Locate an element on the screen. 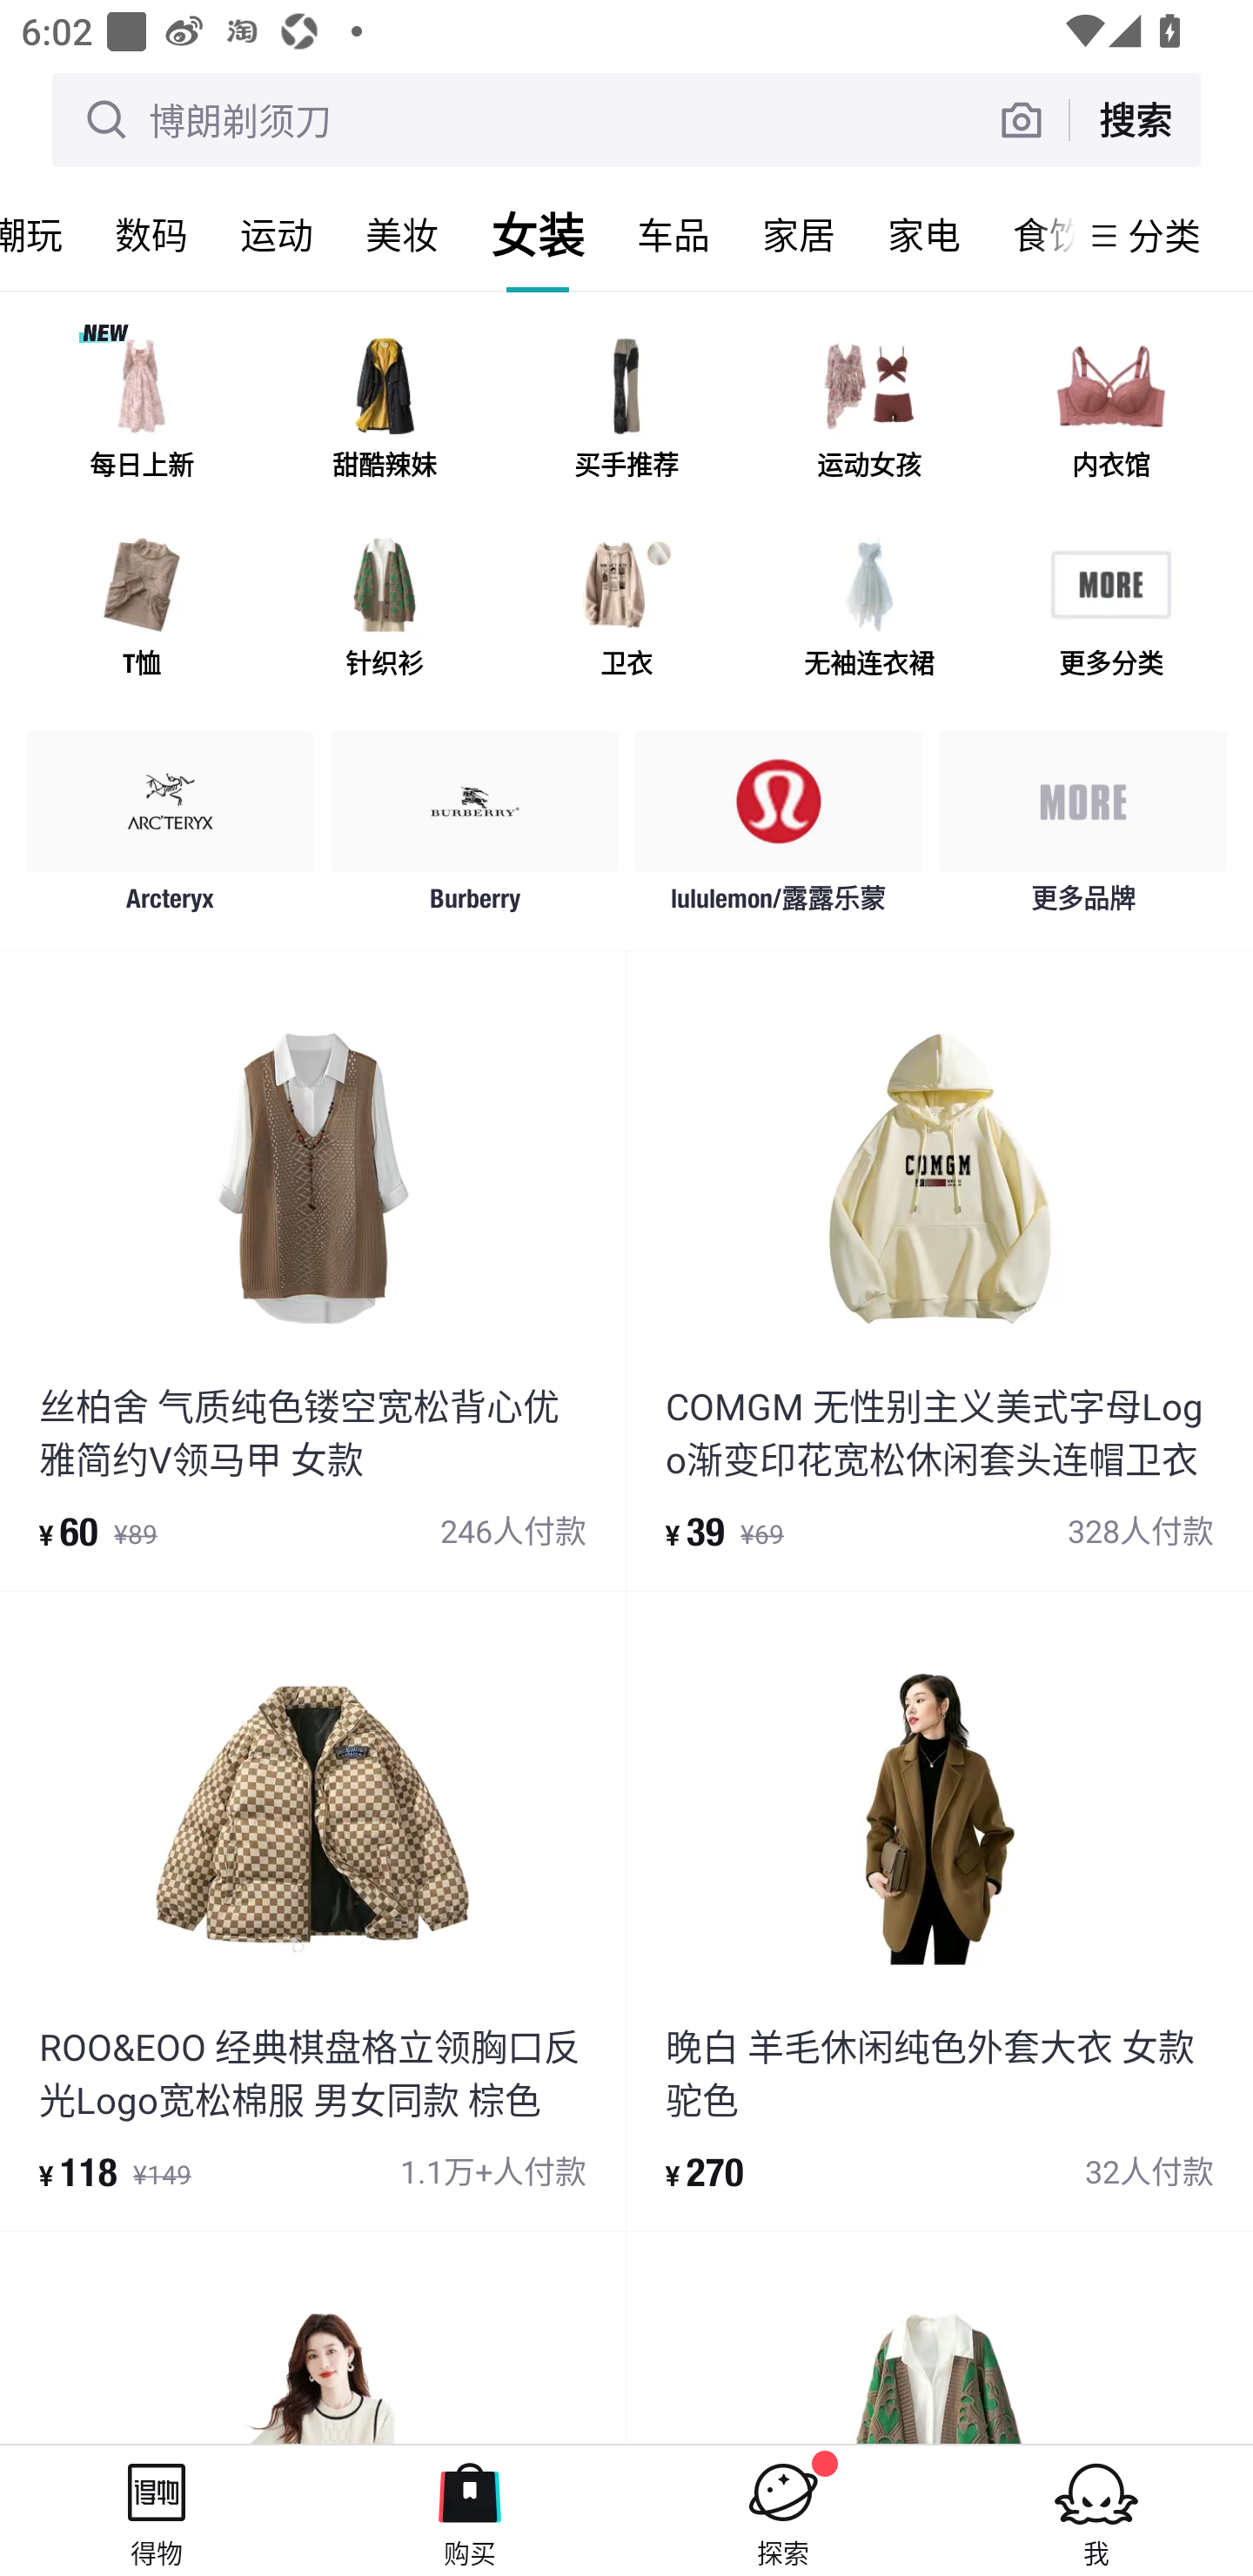  我 is located at coordinates (1096, 2510).